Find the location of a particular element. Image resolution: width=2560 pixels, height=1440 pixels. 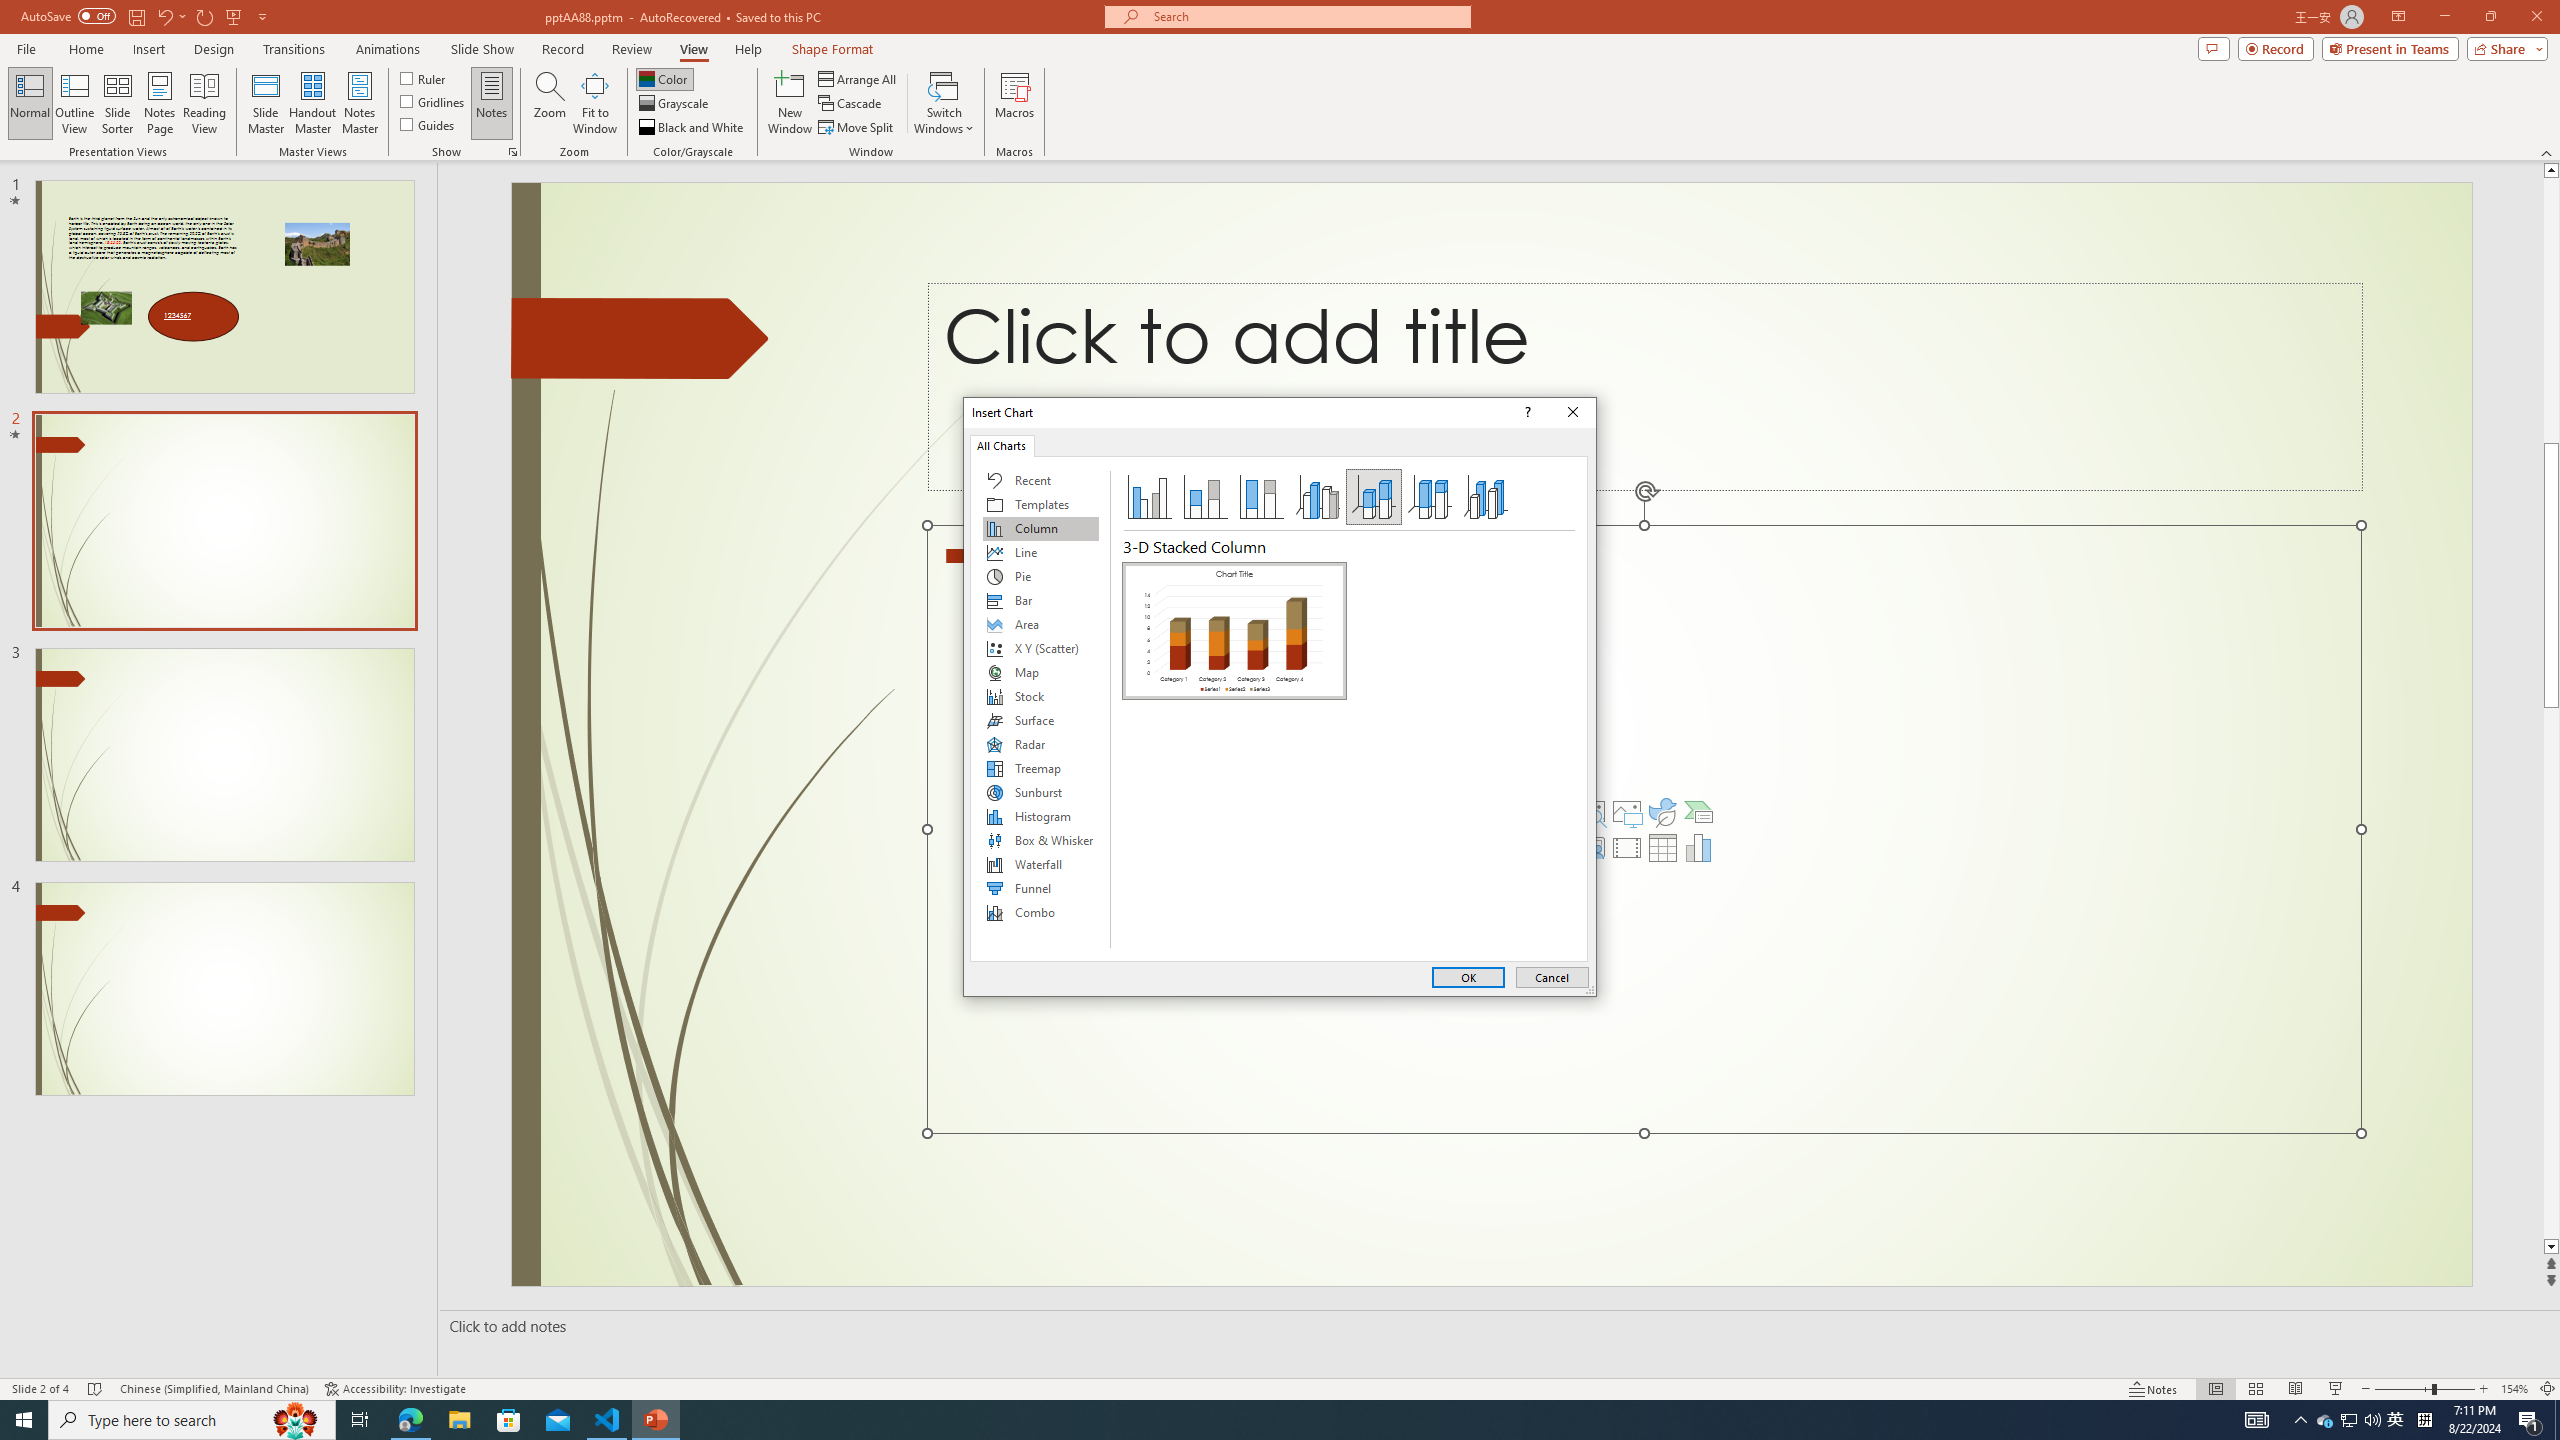

3-D 100% Stacked Column is located at coordinates (1430, 497).